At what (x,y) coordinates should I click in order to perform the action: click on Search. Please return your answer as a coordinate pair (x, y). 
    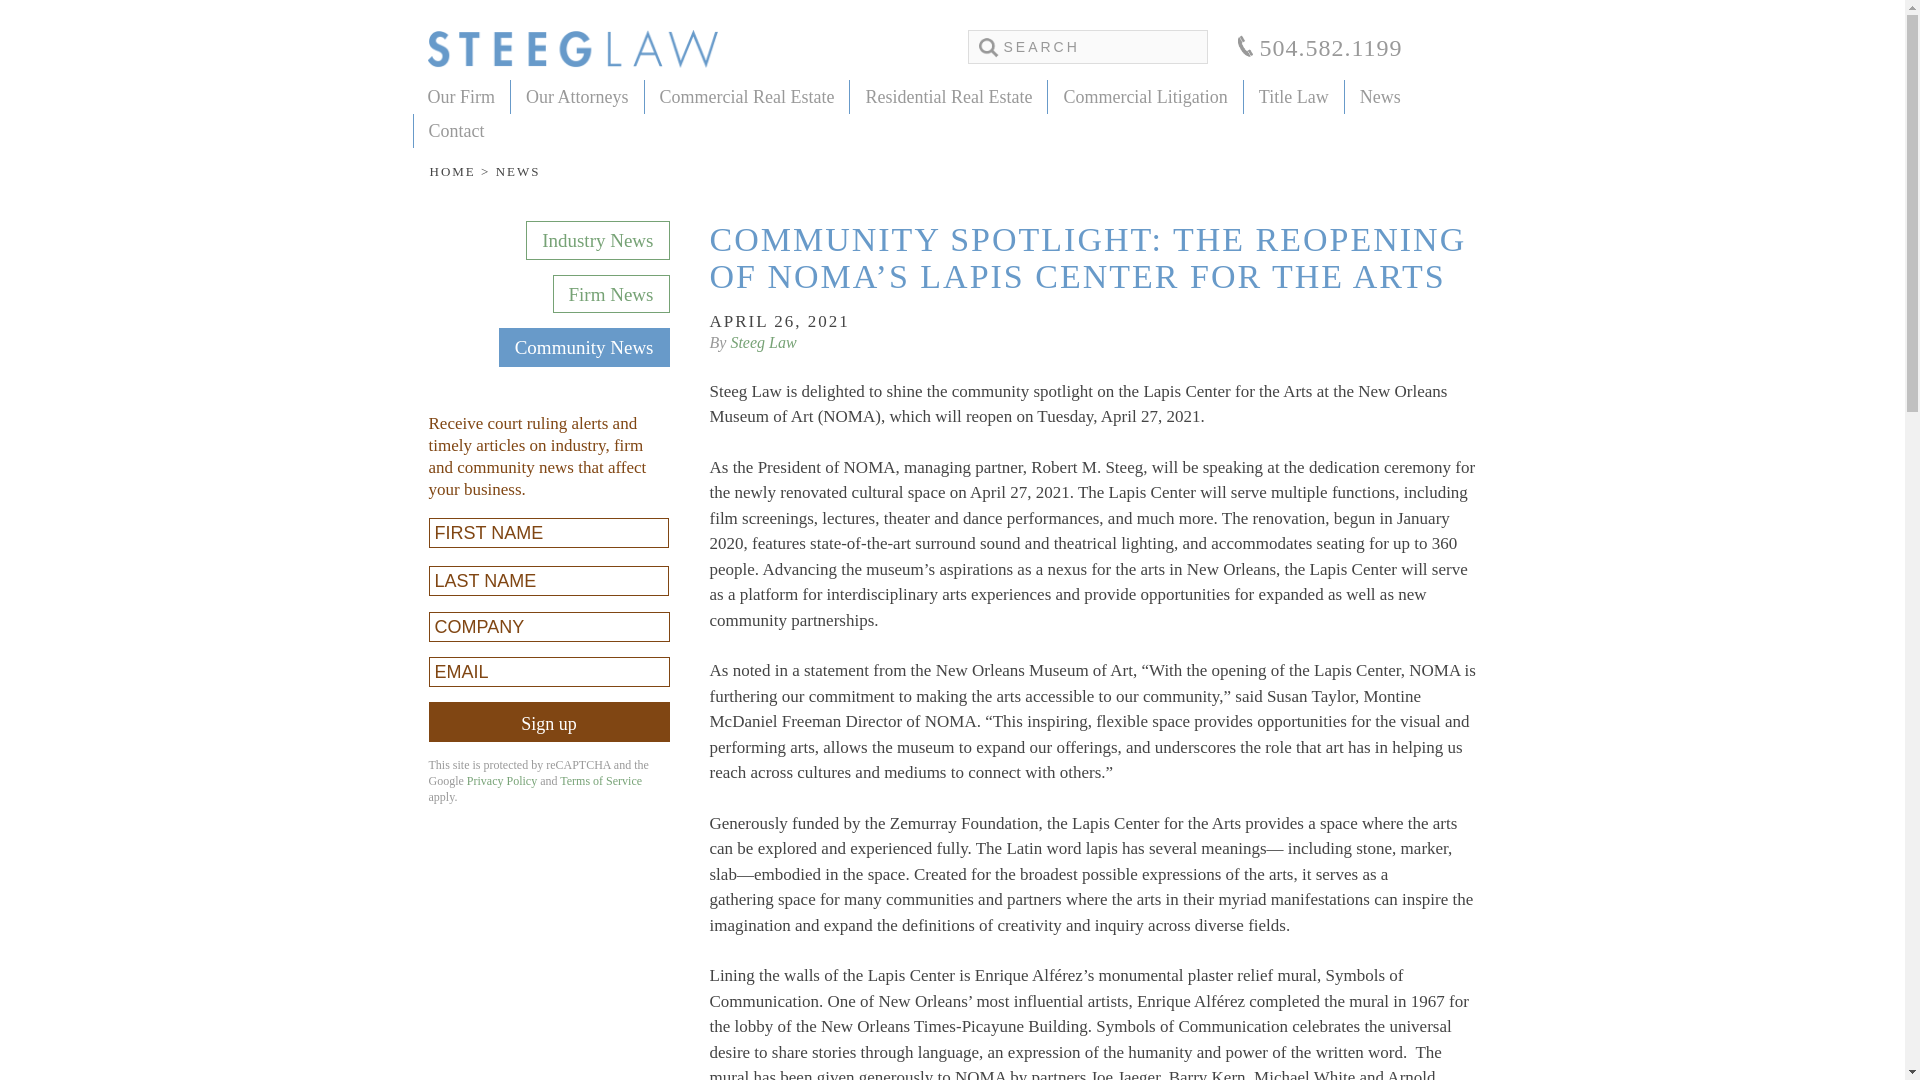
    Looking at the image, I should click on (30, 14).